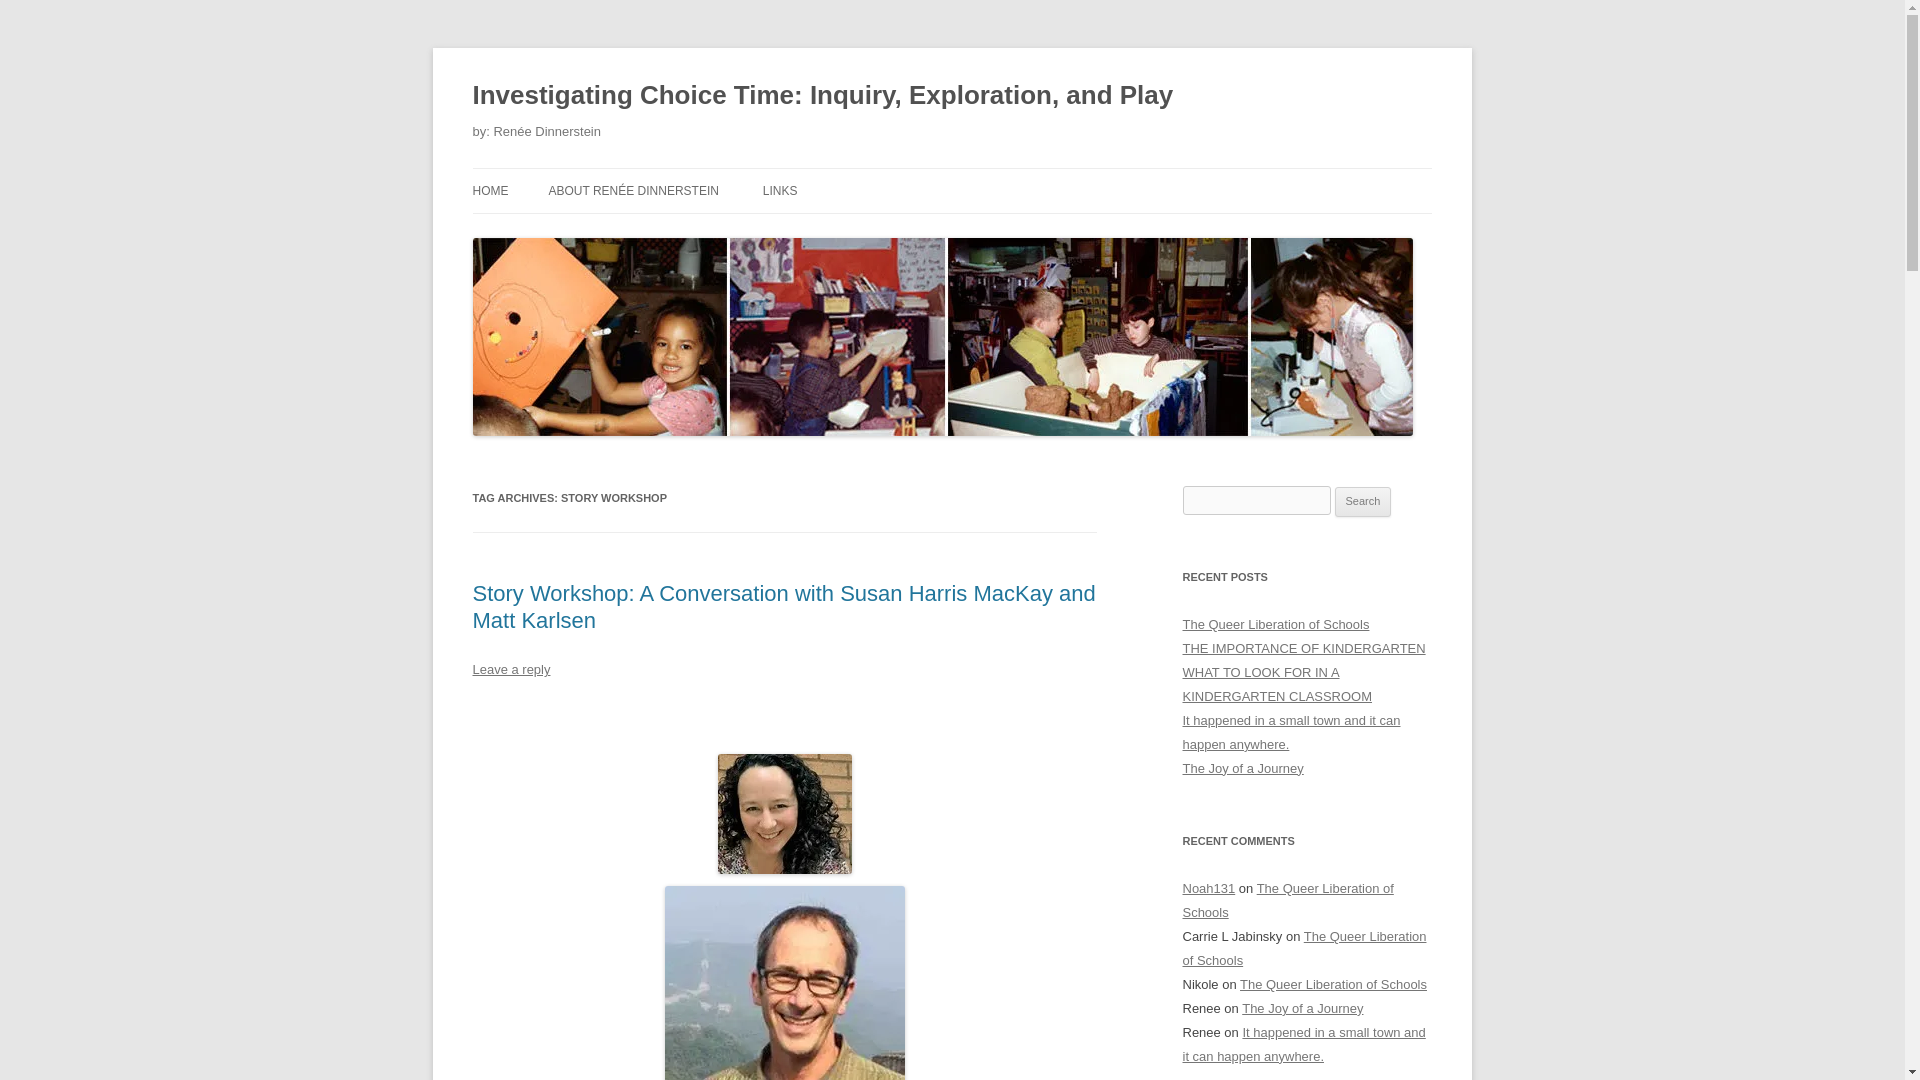  Describe the element at coordinates (1302, 1008) in the screenshot. I see `The Joy of a Journey` at that location.